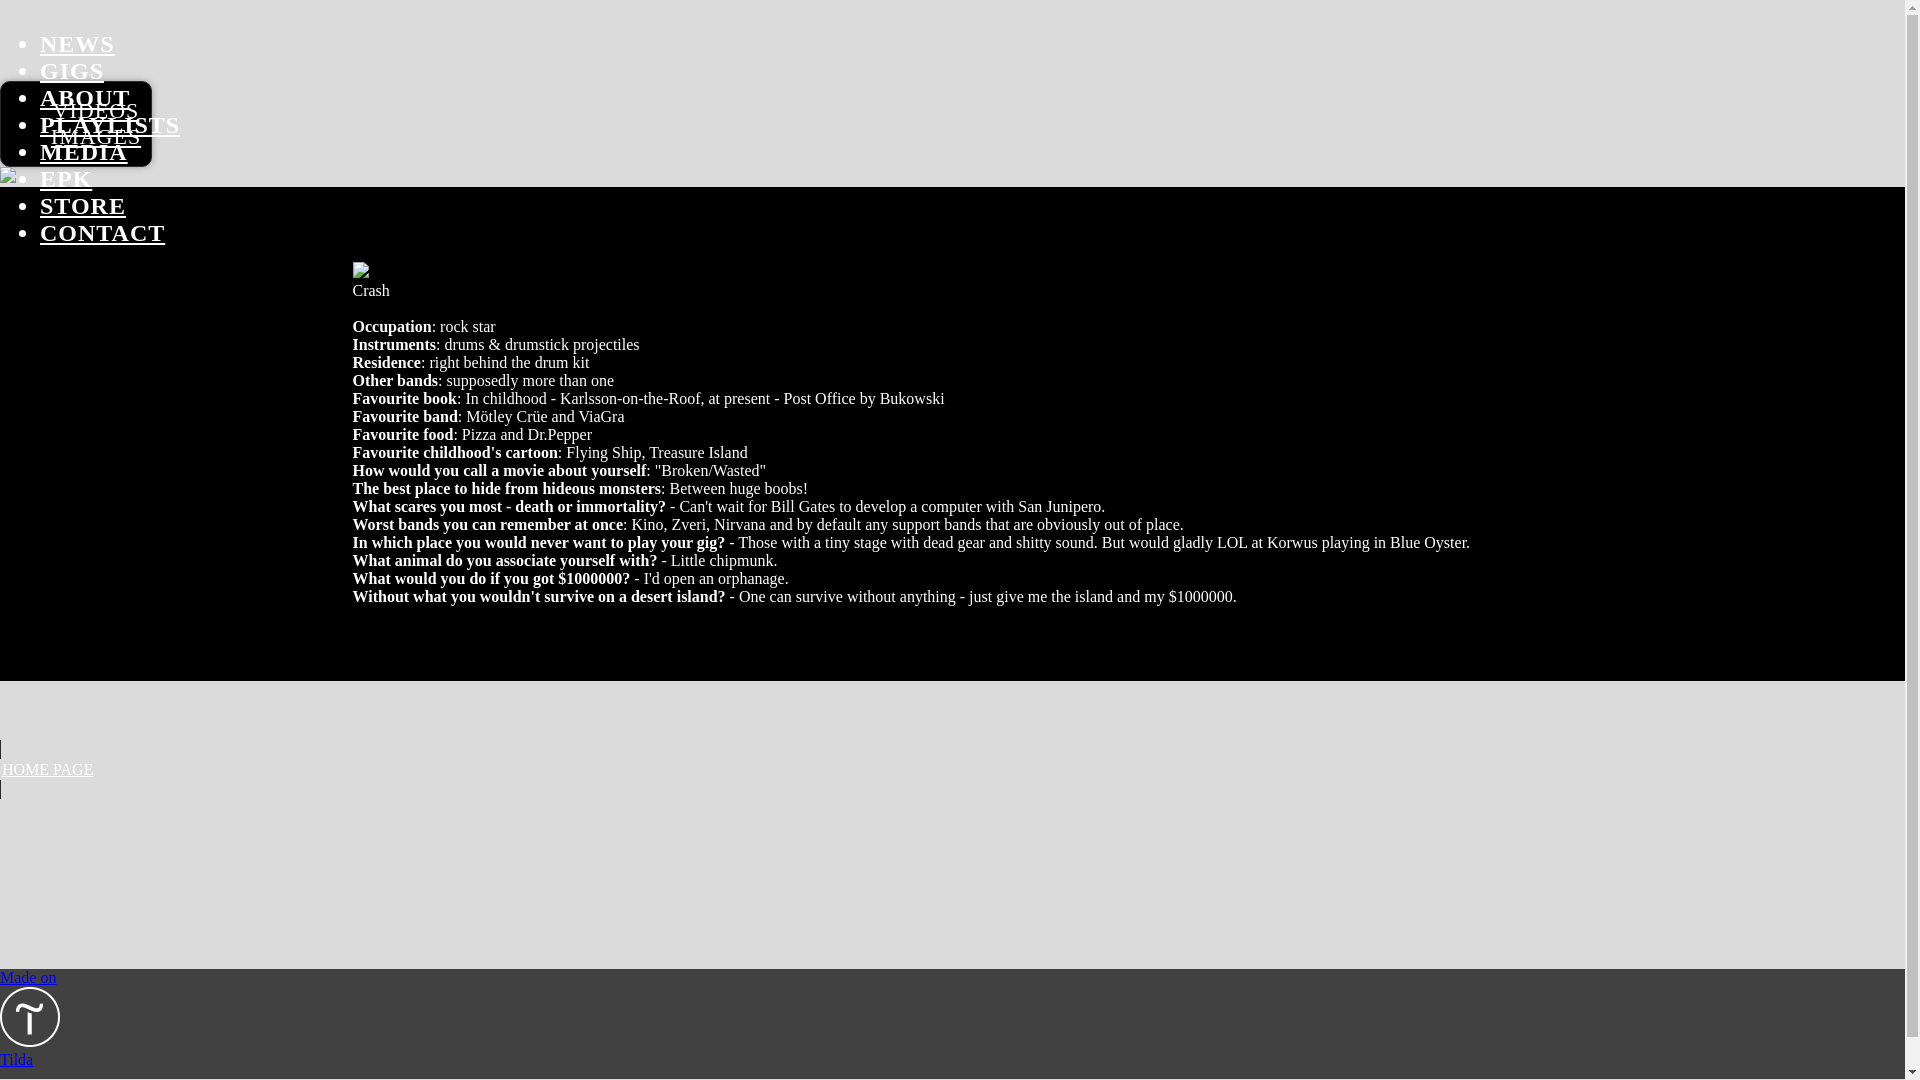 The height and width of the screenshot is (1080, 1920). What do you see at coordinates (83, 206) in the screenshot?
I see `STORE` at bounding box center [83, 206].